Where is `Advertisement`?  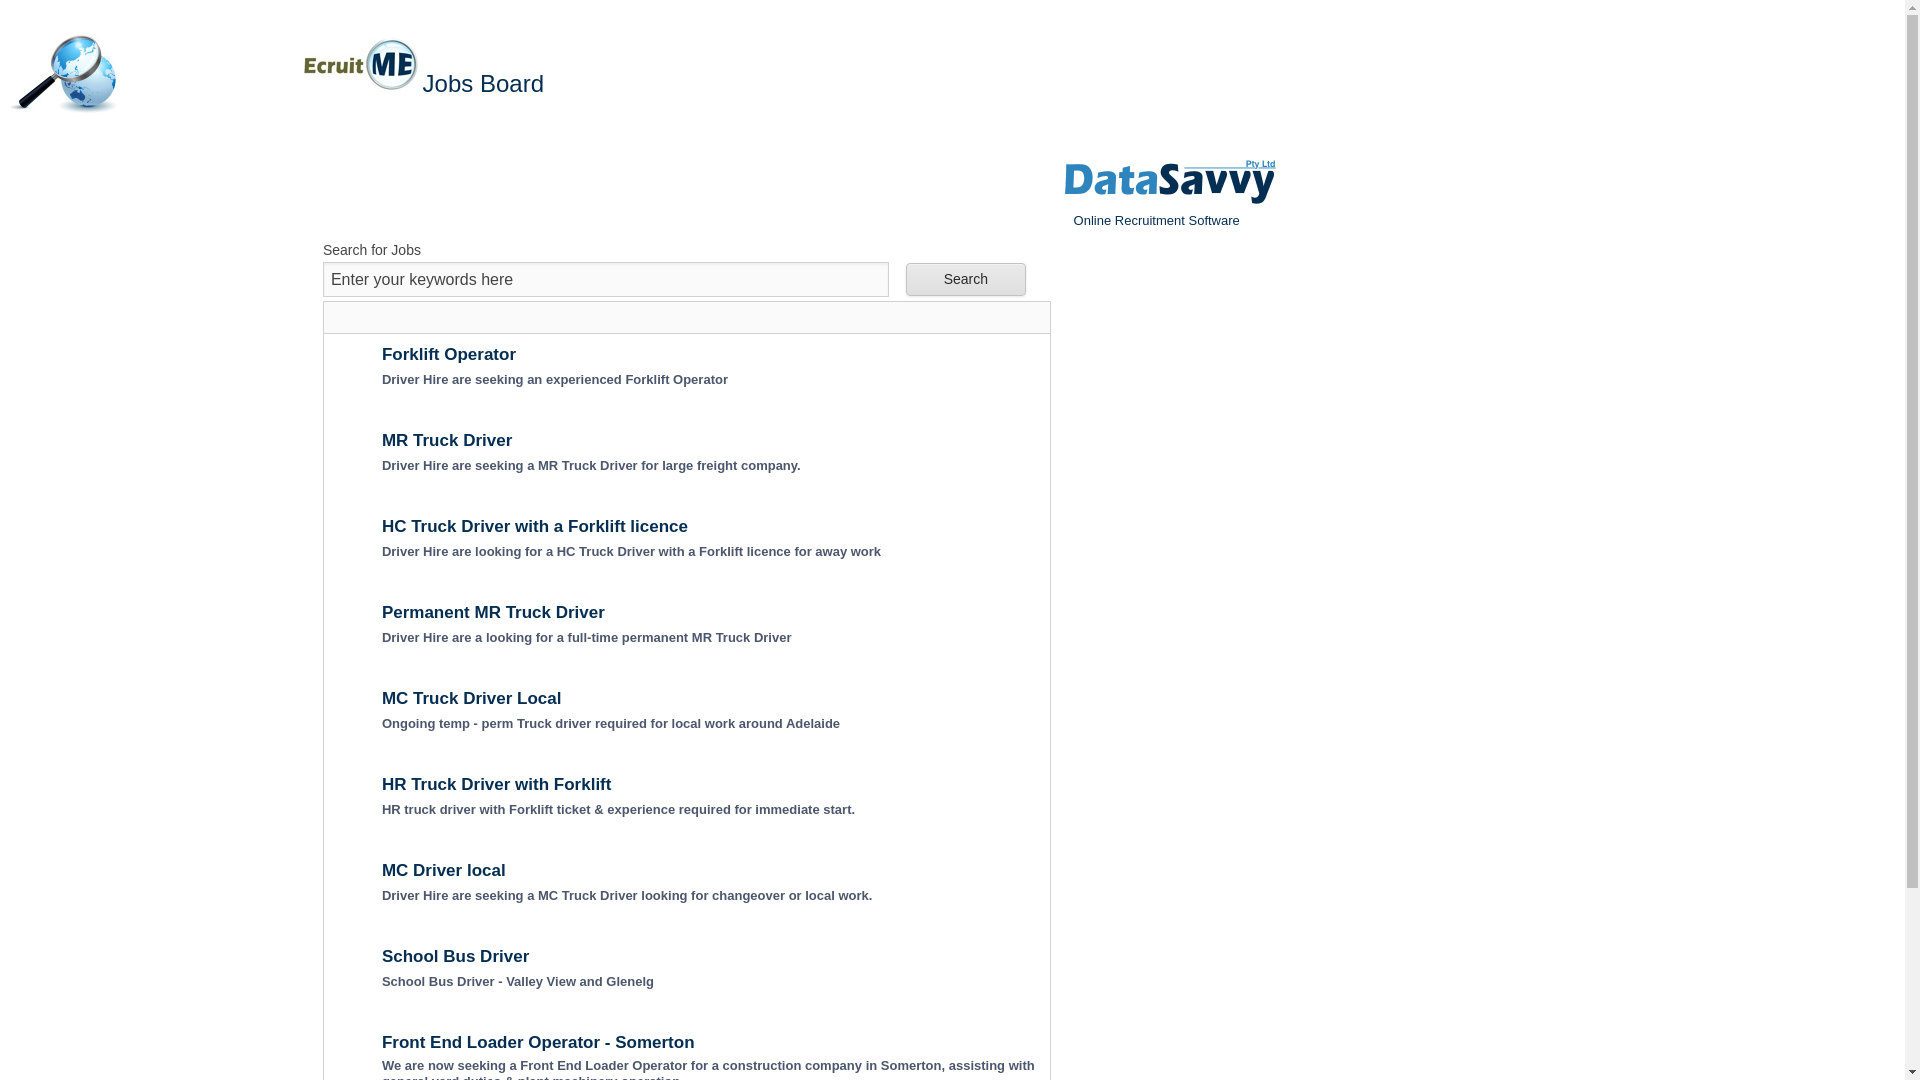
Advertisement is located at coordinates (169, 601).